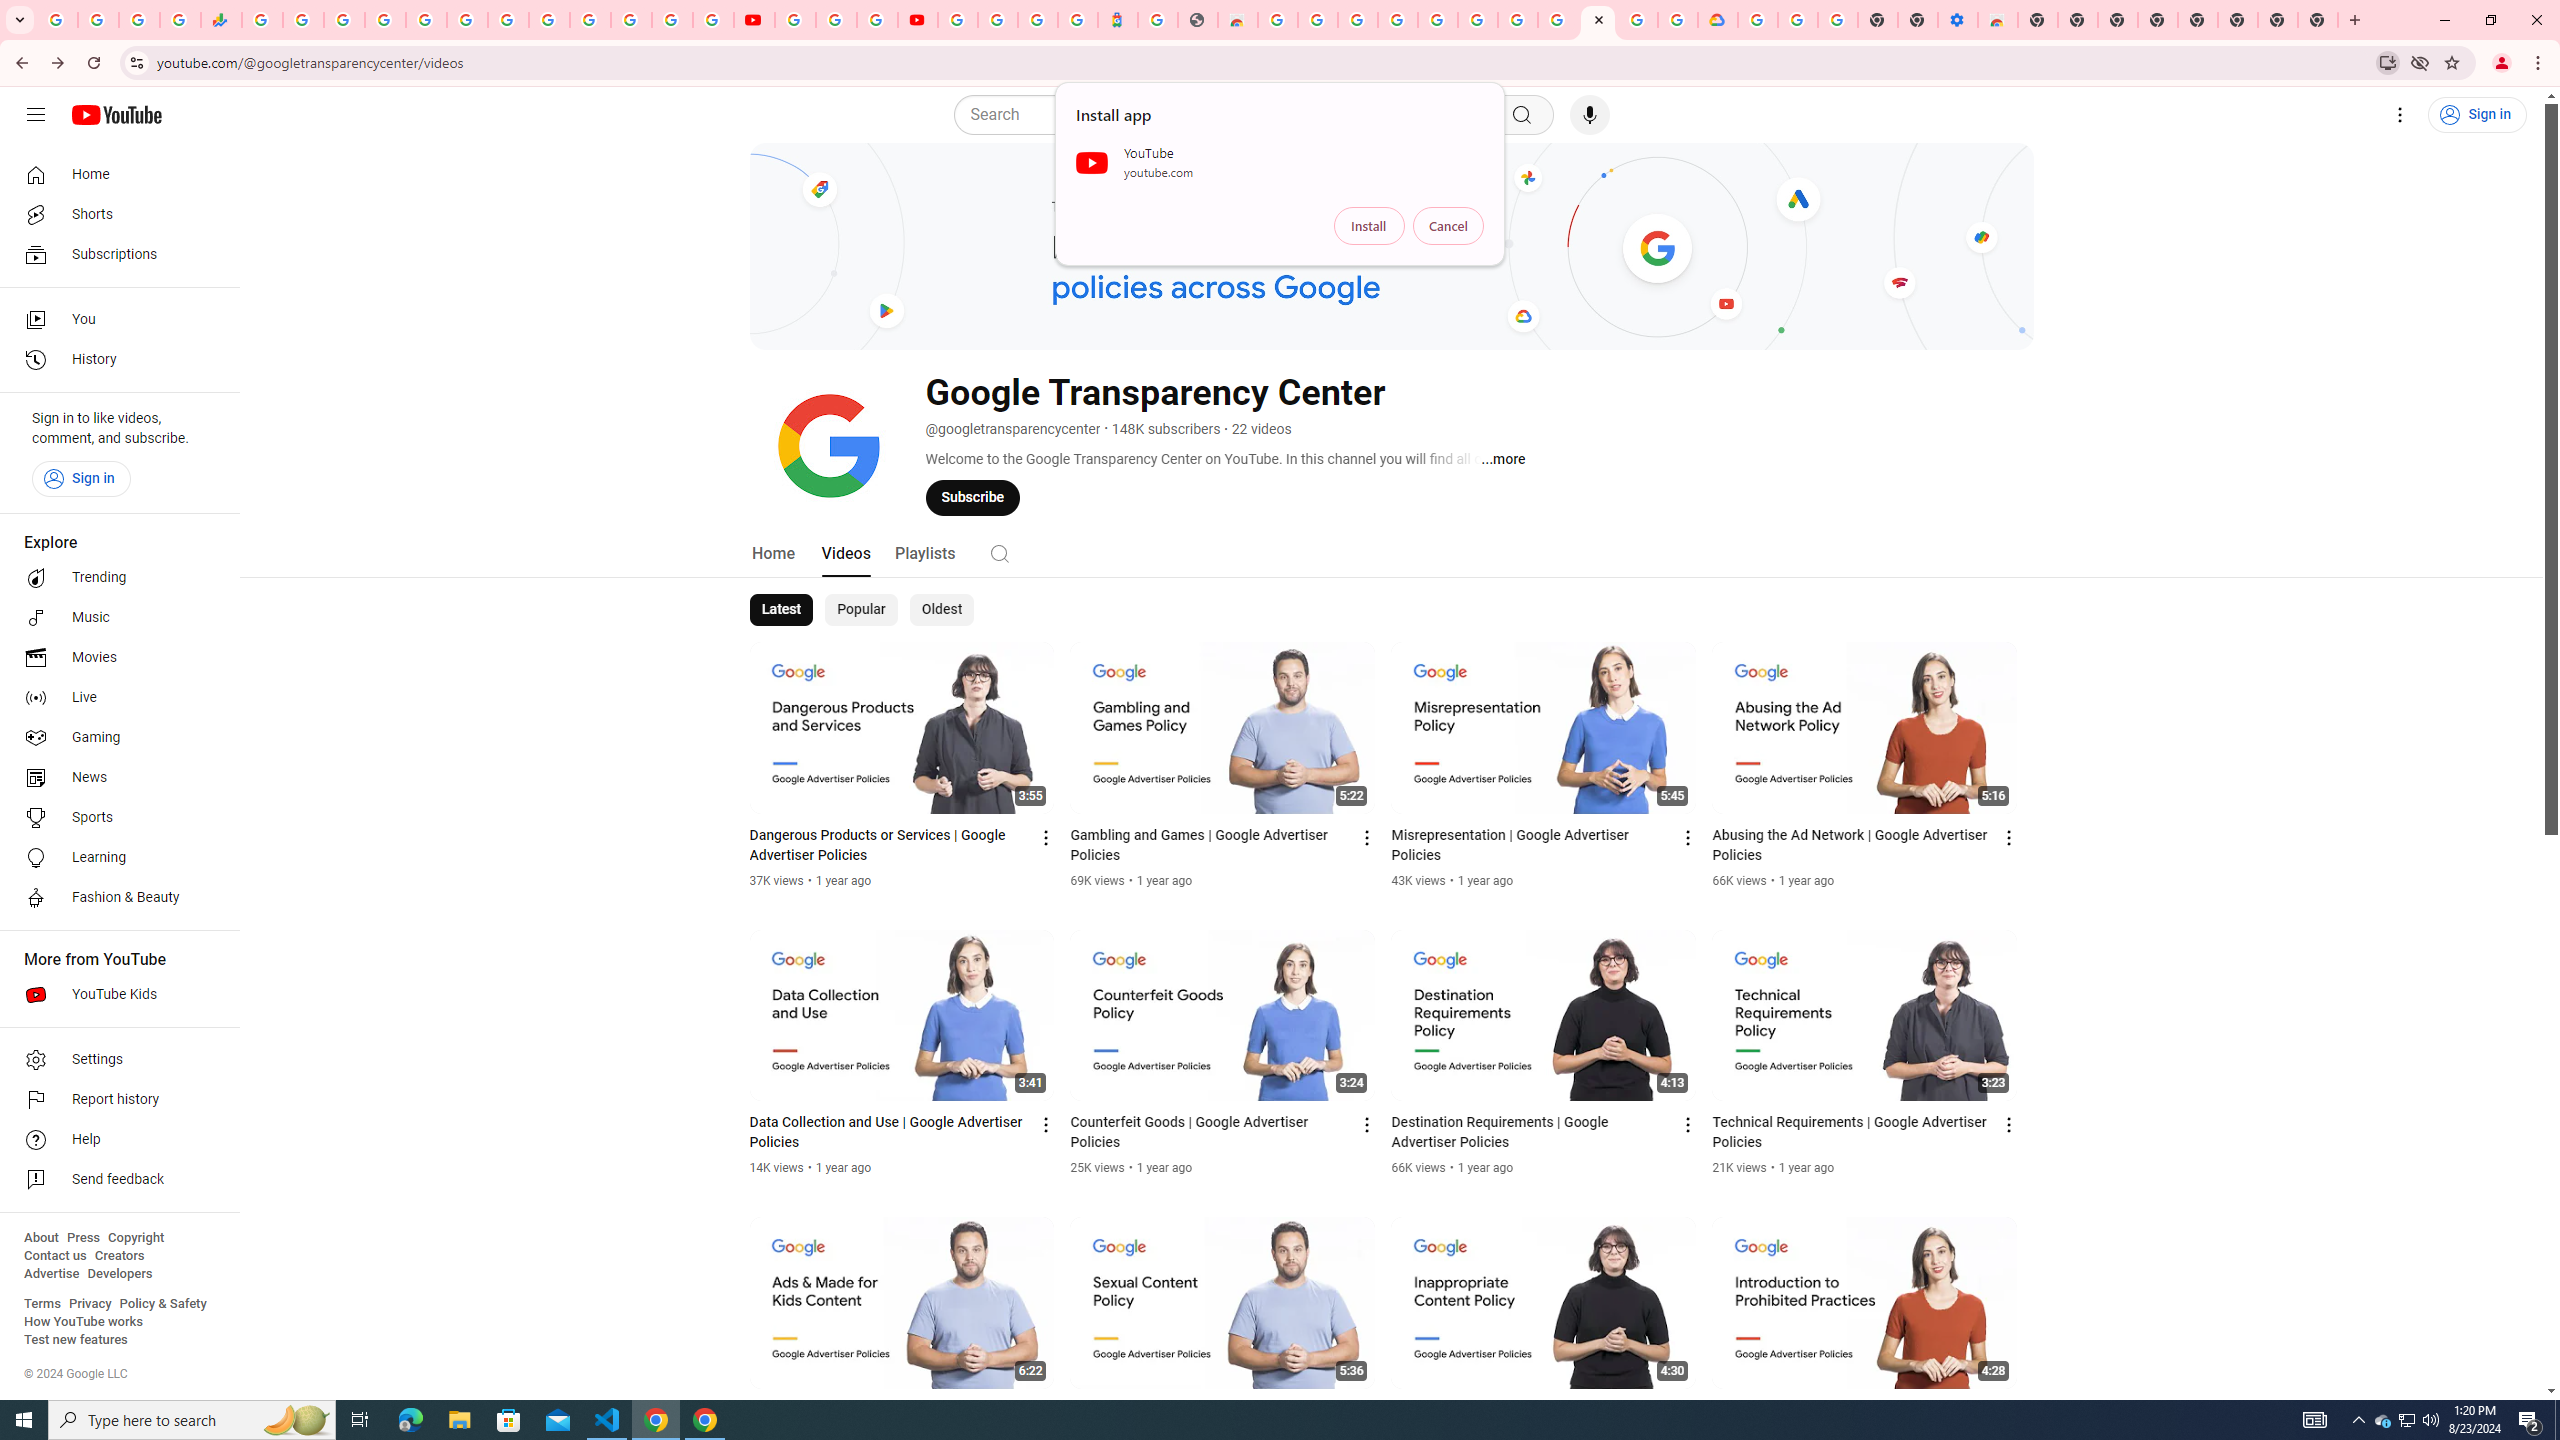 The width and height of the screenshot is (2560, 1440). Describe the element at coordinates (36, 115) in the screenshot. I see `Guide` at that location.